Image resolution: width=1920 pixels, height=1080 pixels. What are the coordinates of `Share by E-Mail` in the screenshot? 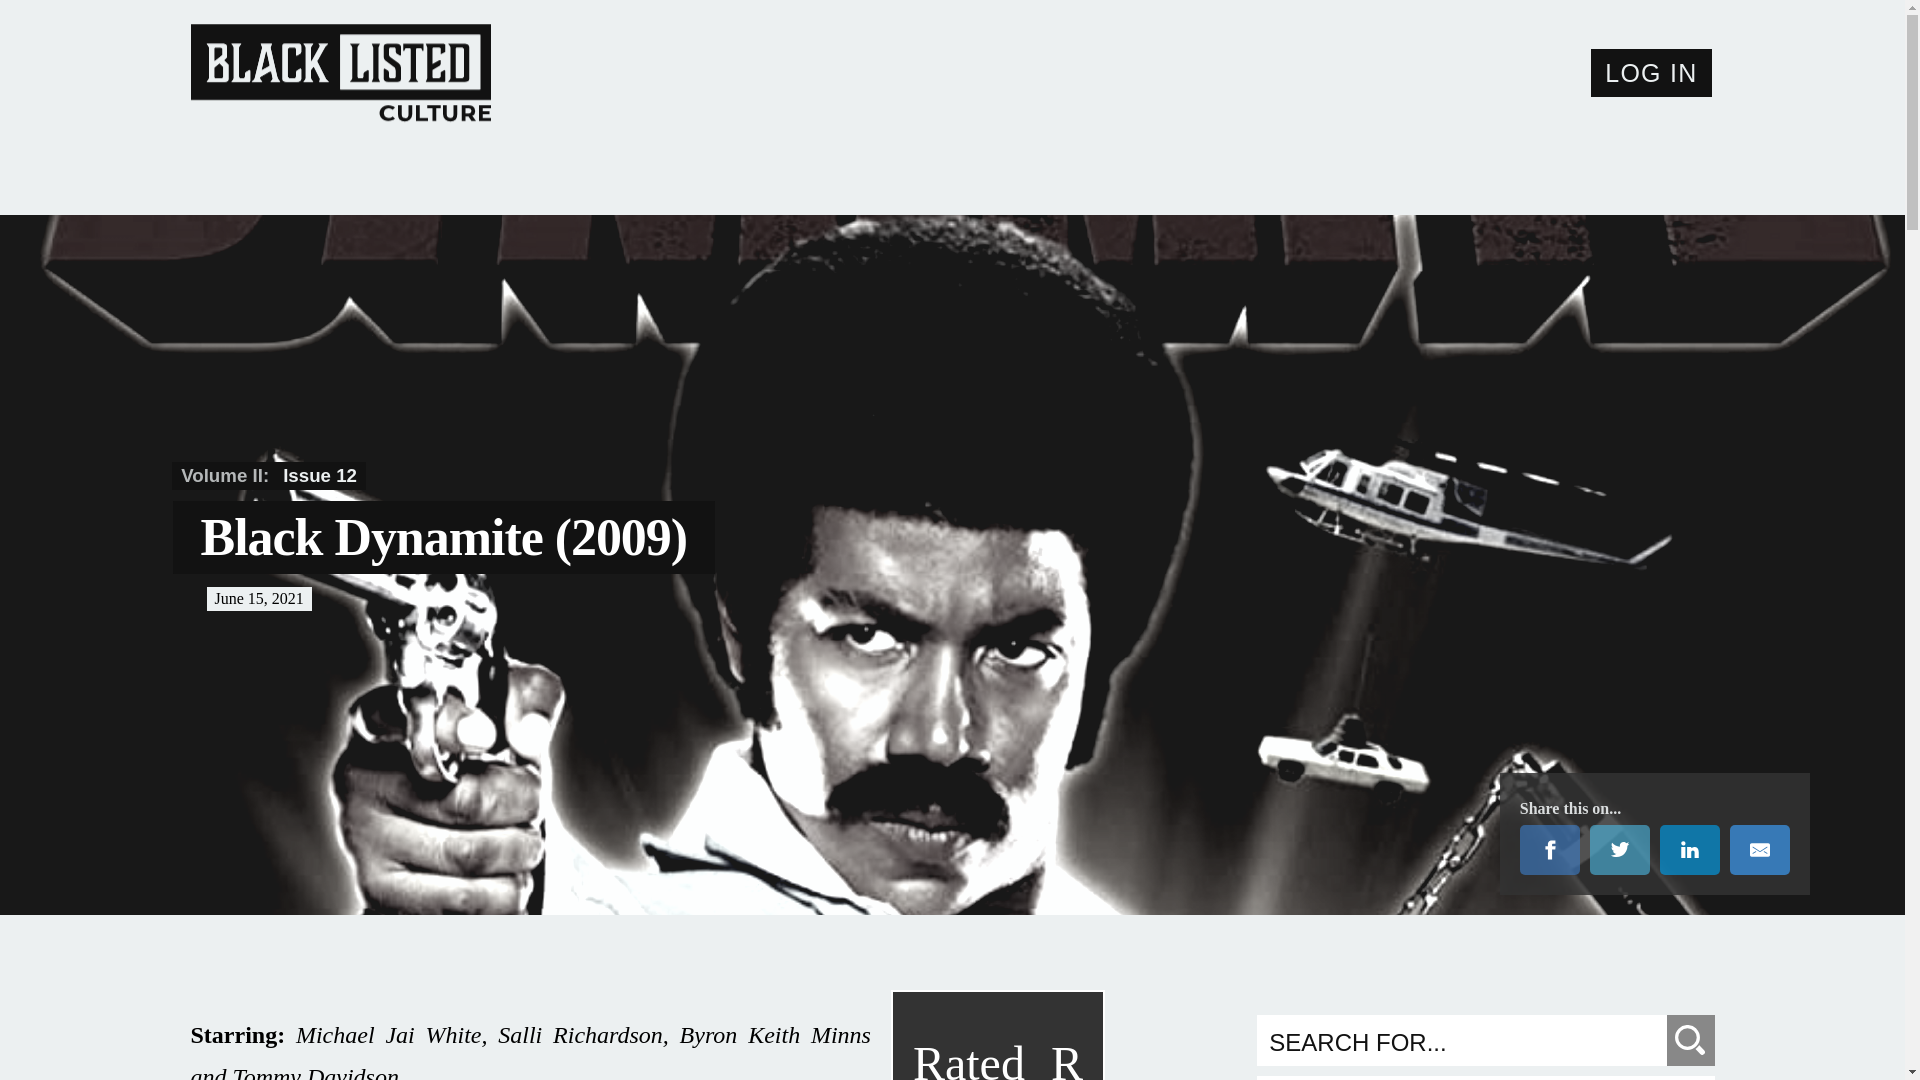 It's located at (1652, 73).